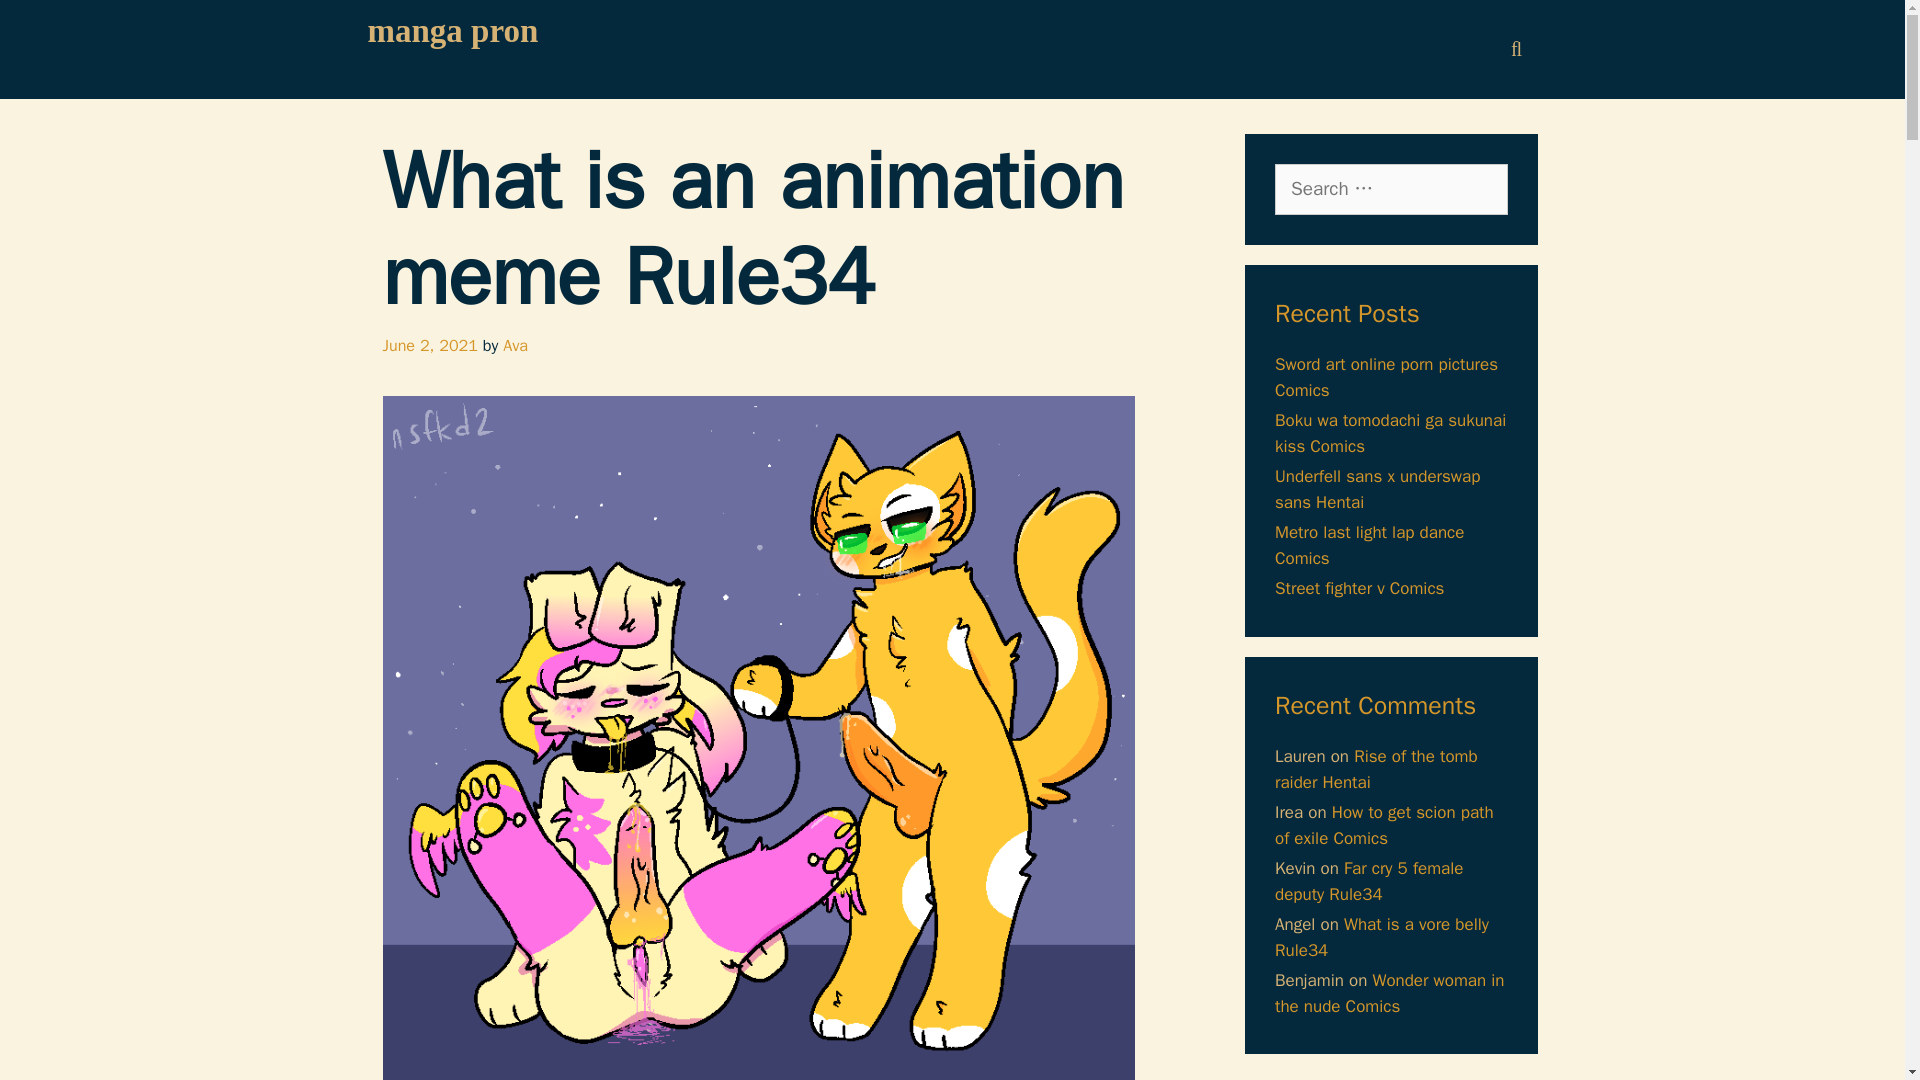  Describe the element at coordinates (429, 345) in the screenshot. I see `12:40 pm` at that location.